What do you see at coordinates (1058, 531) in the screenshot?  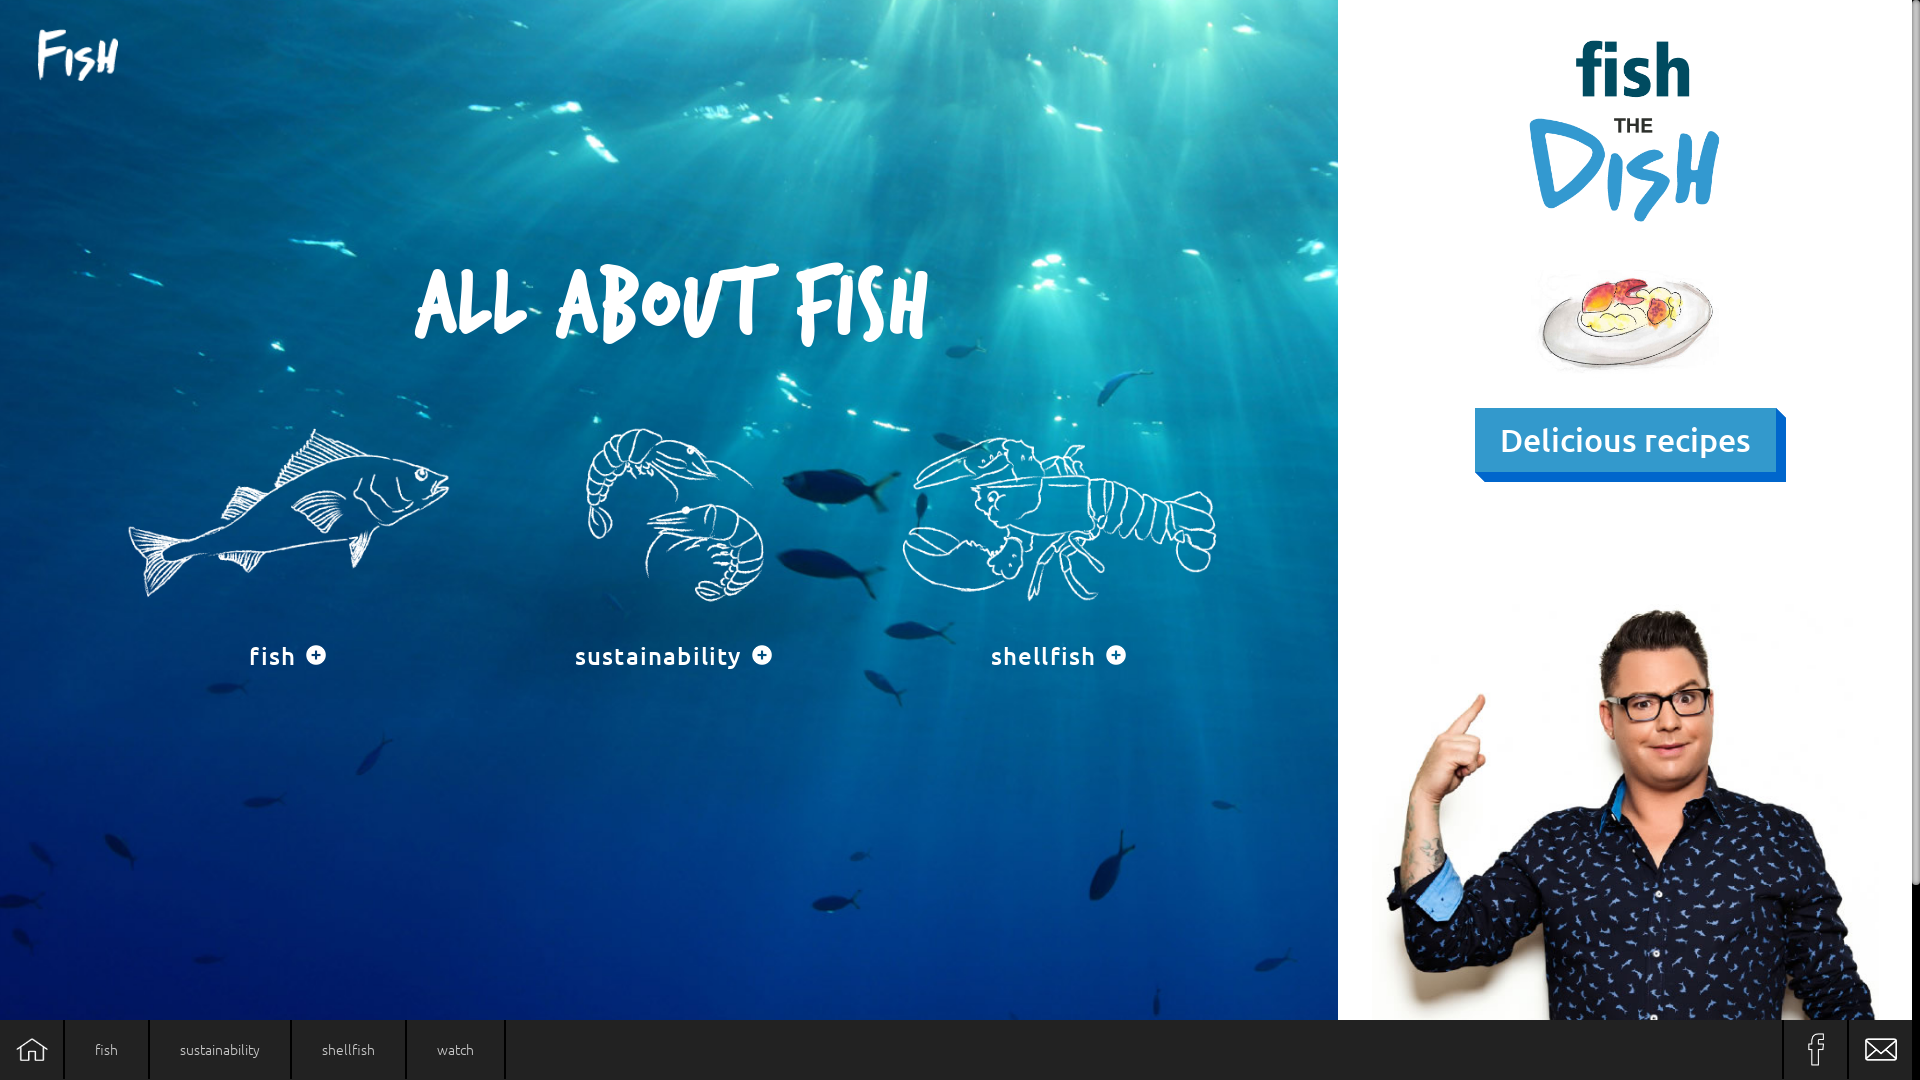 I see `shellfish` at bounding box center [1058, 531].